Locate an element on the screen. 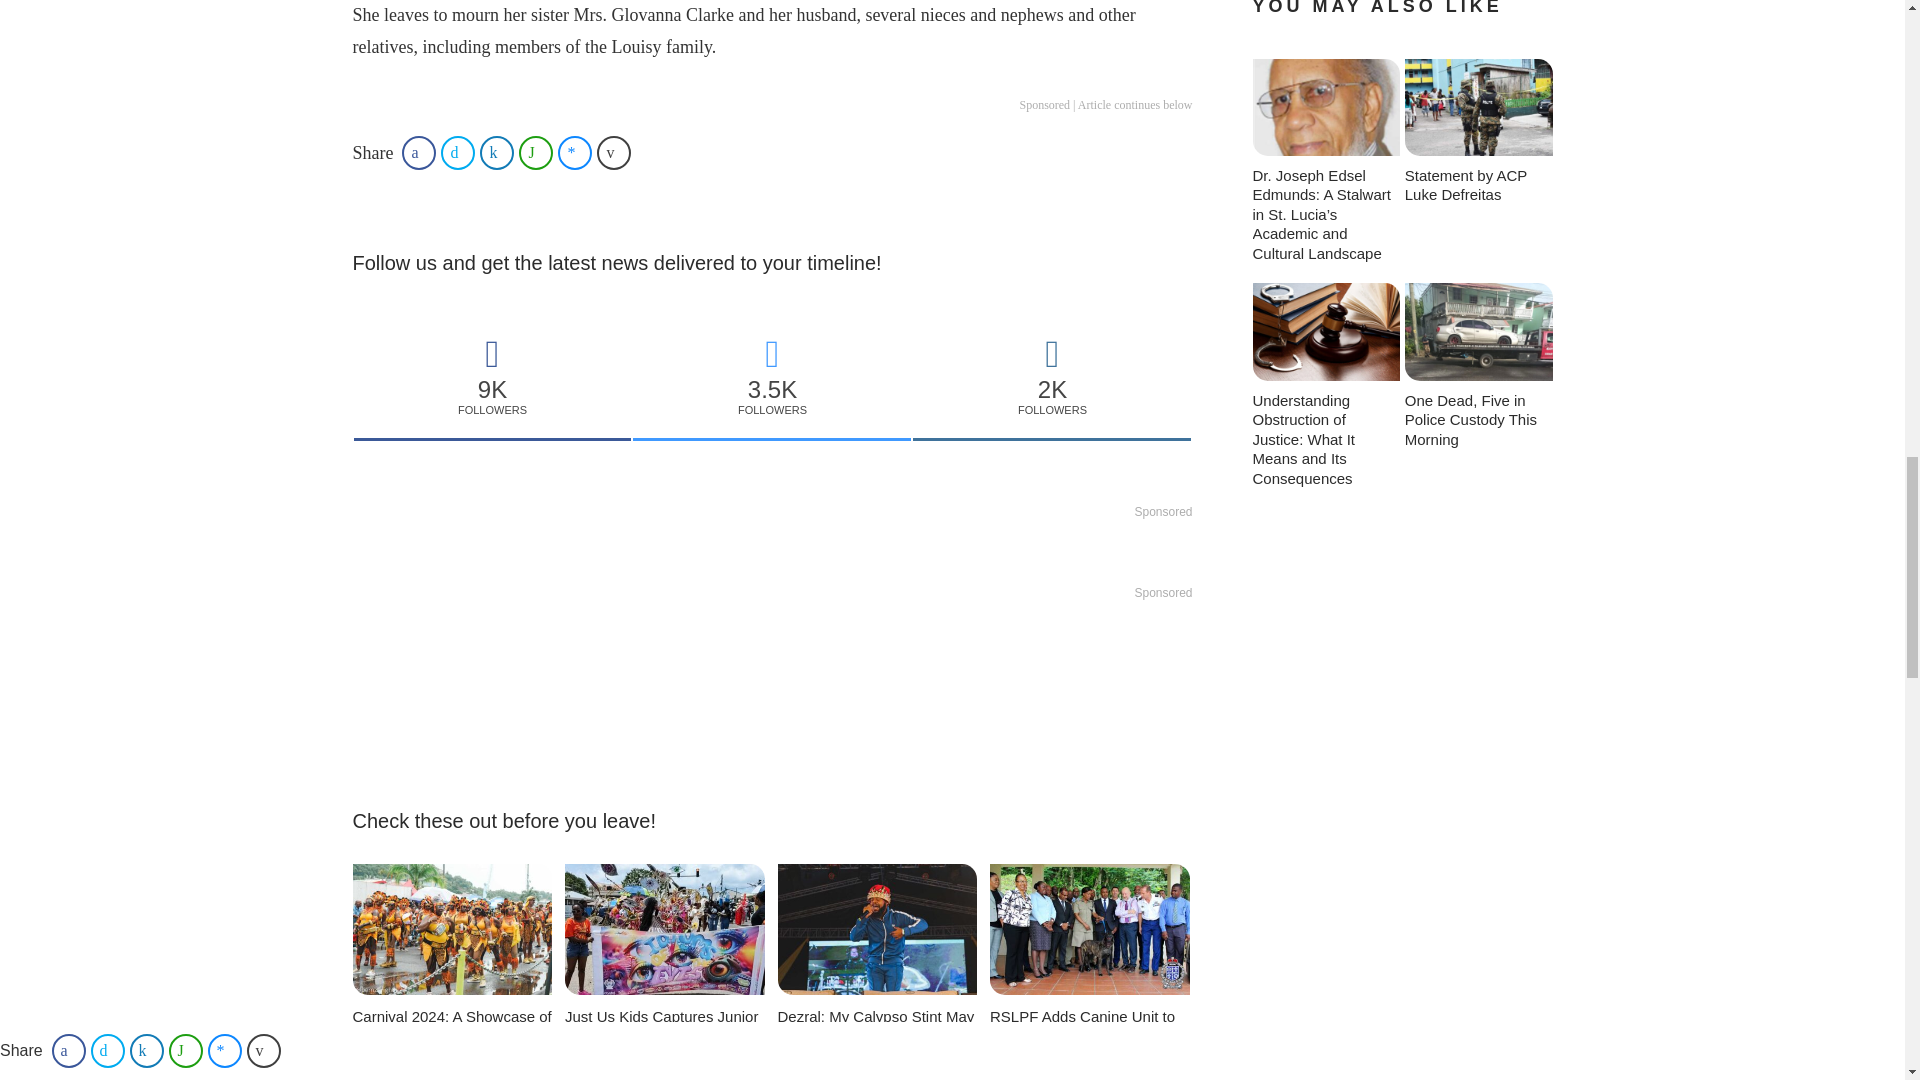  Share on Twitter is located at coordinates (458, 152).